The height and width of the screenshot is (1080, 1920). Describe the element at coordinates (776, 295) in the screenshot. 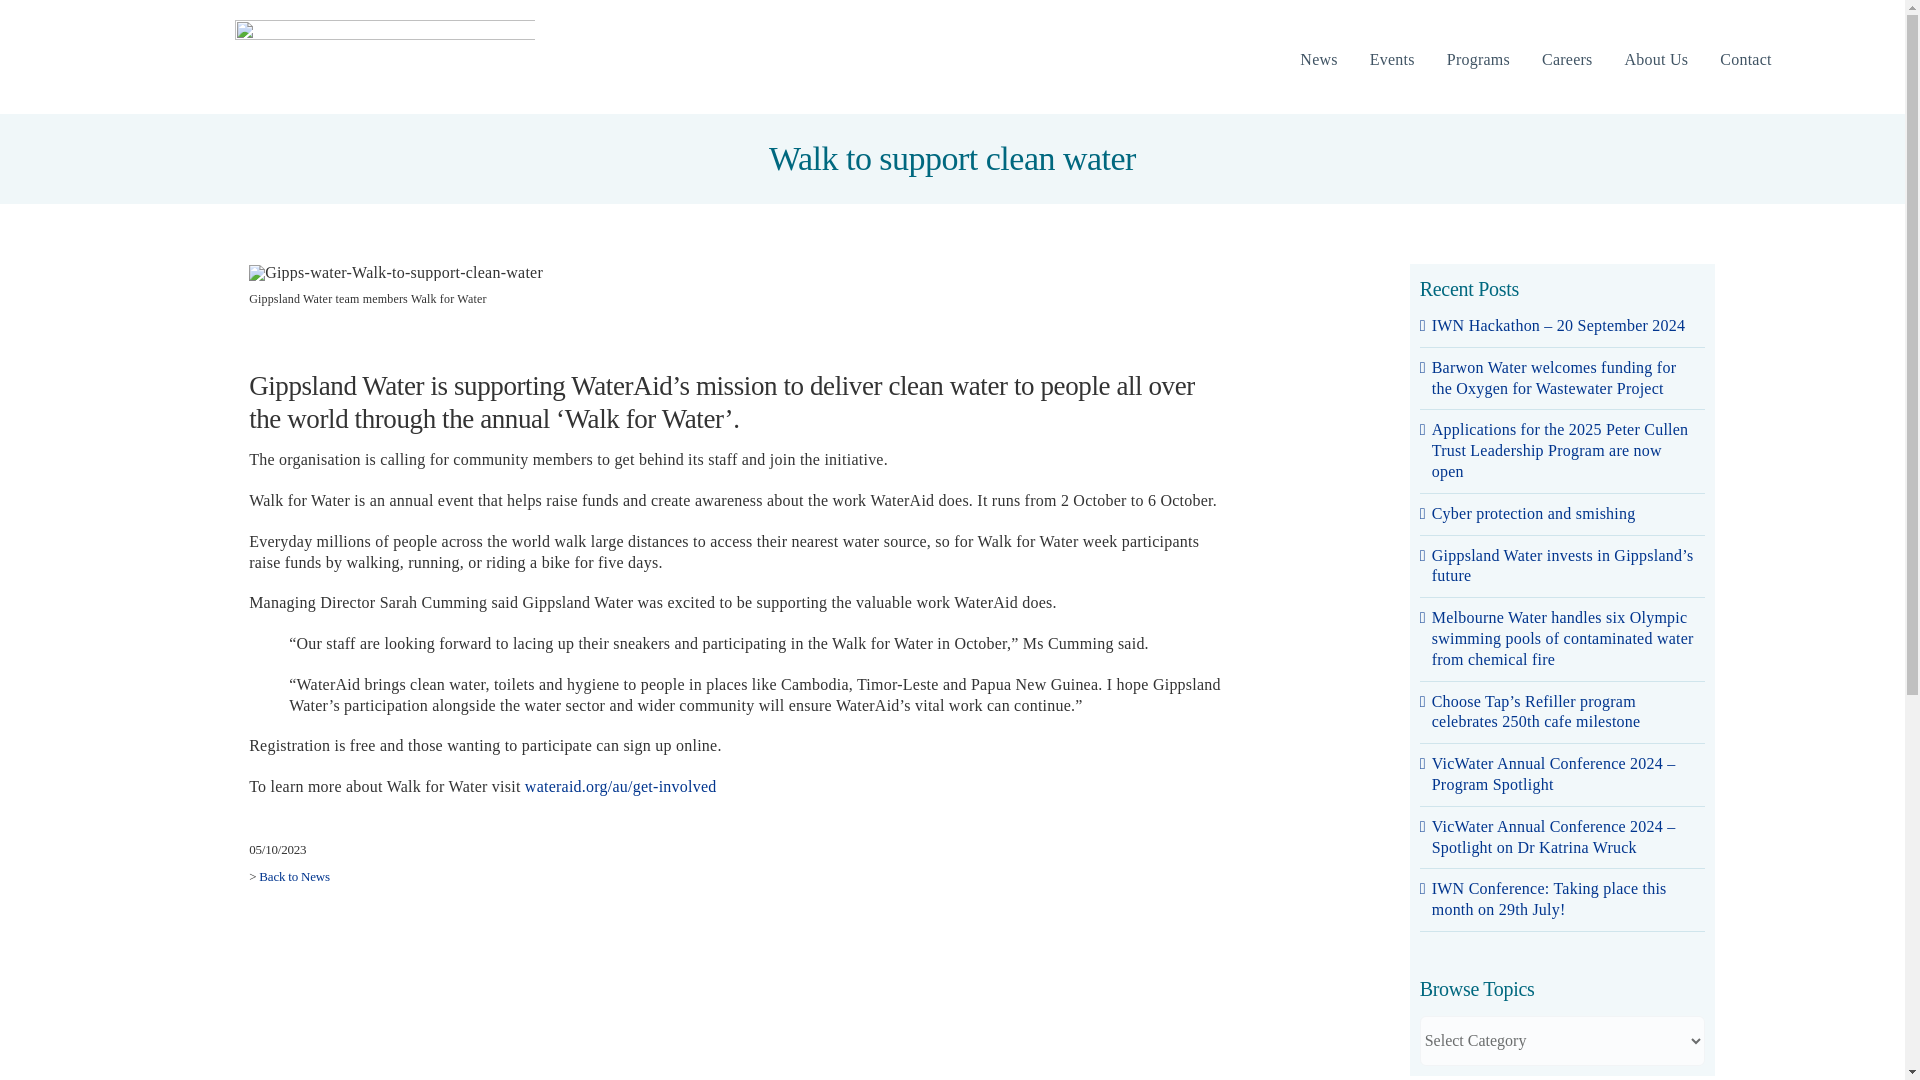

I see `Gippsland Water team members Walk for Water` at that location.